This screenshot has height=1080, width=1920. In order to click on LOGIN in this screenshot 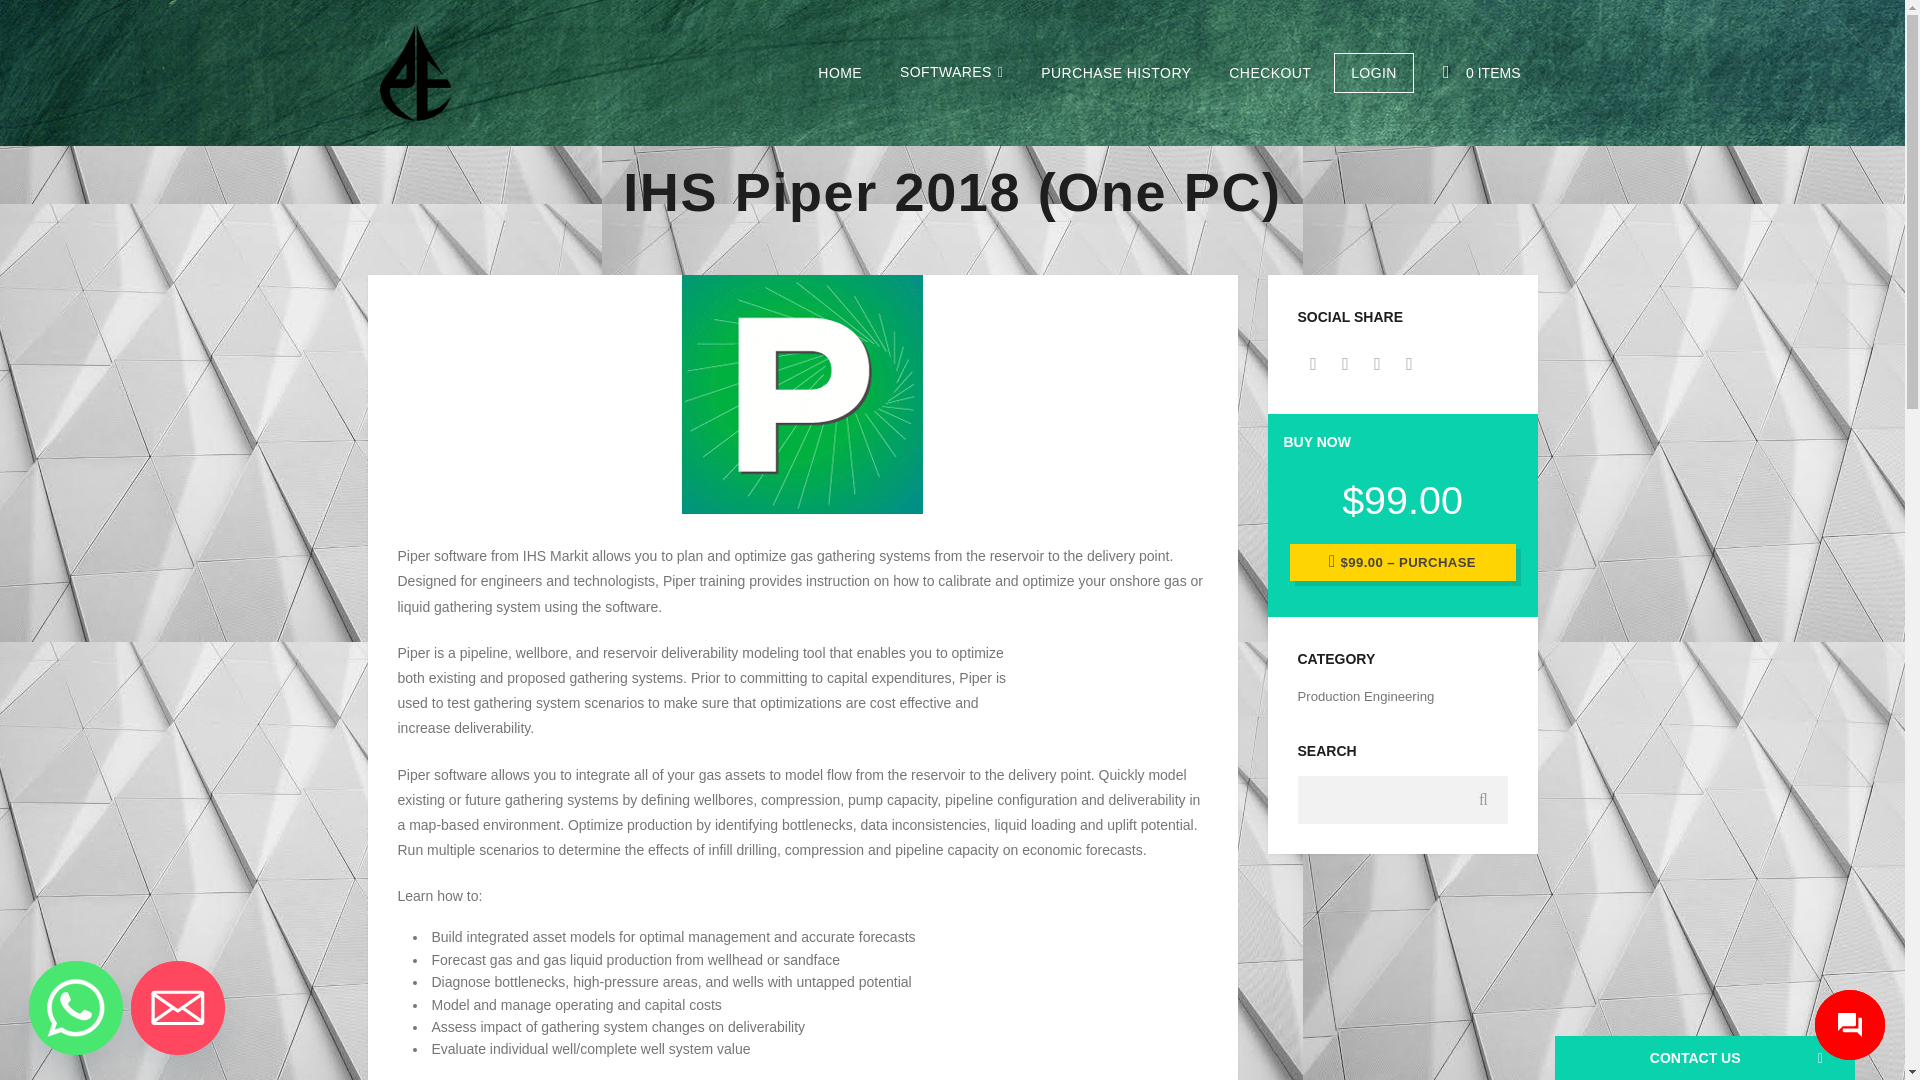, I will do `click(1374, 72)`.